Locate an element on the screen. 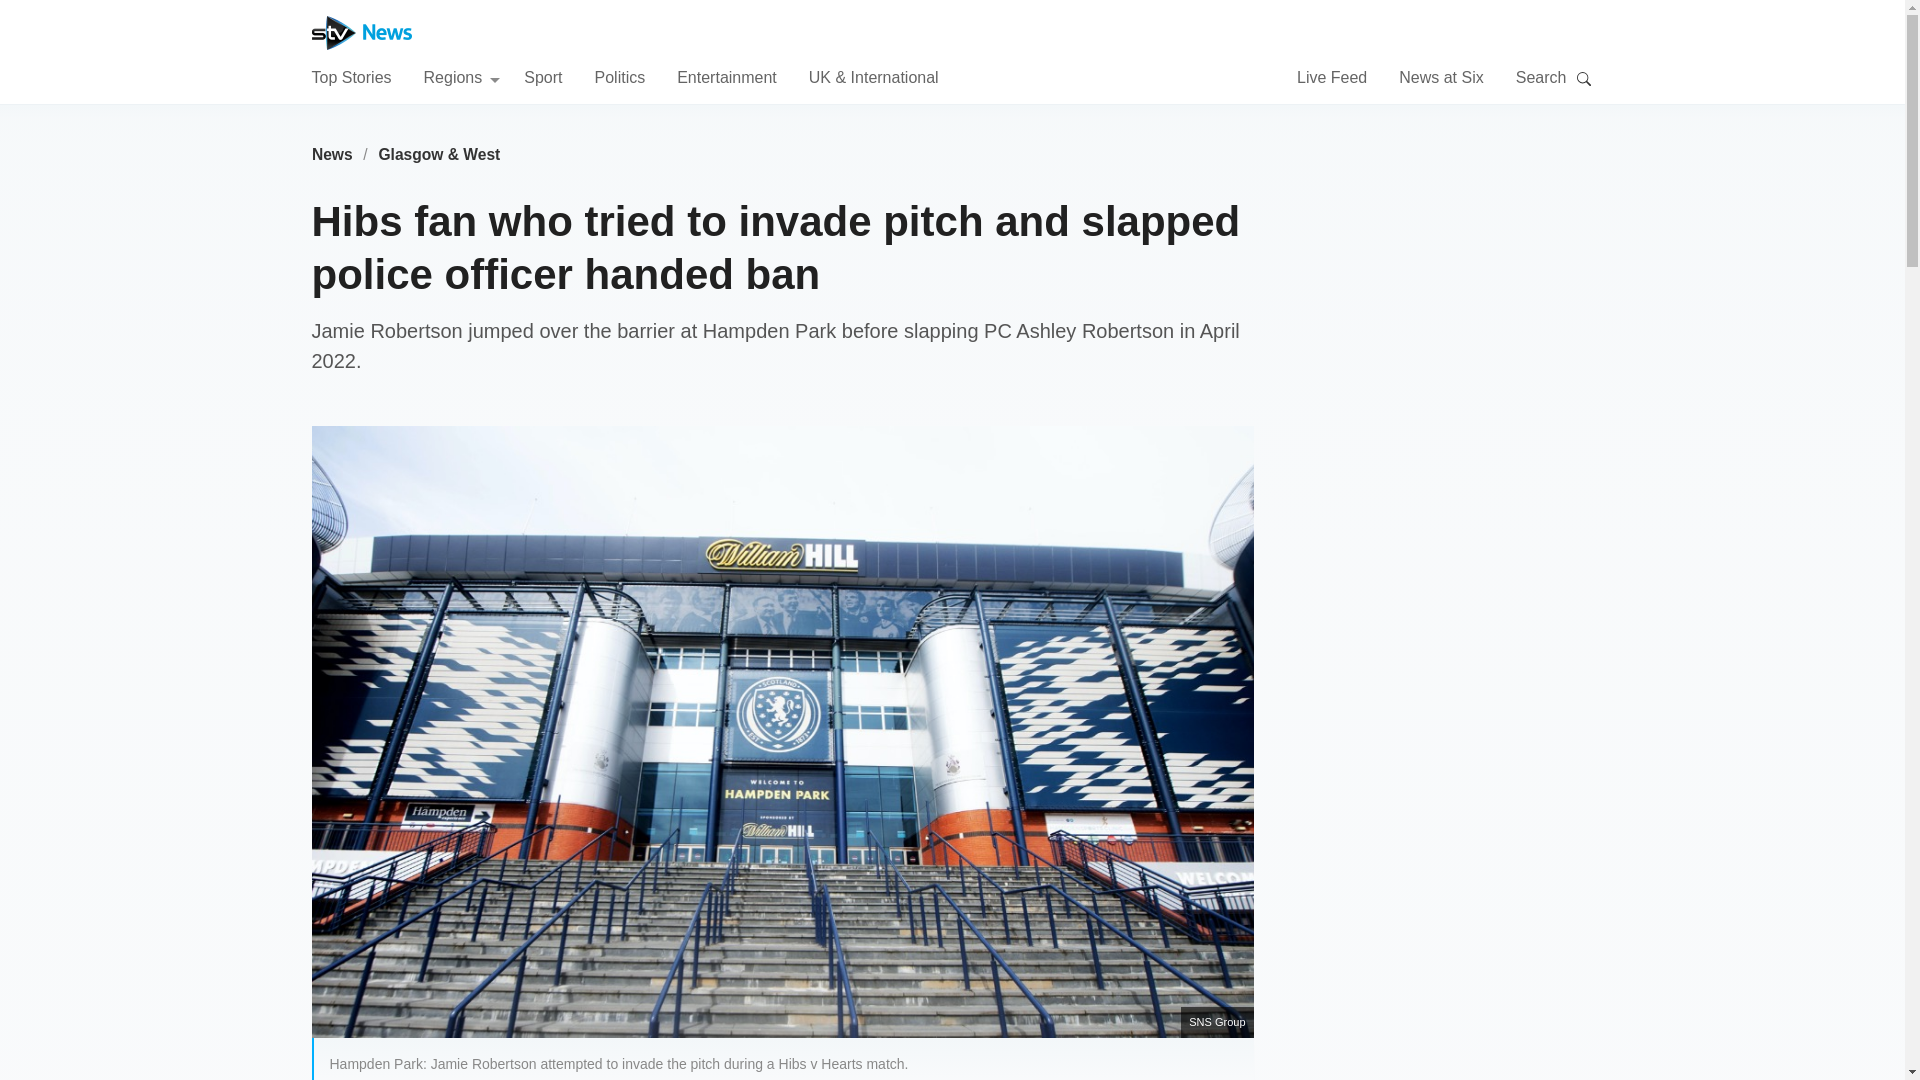 The height and width of the screenshot is (1080, 1920). Live Feed is located at coordinates (1332, 76).